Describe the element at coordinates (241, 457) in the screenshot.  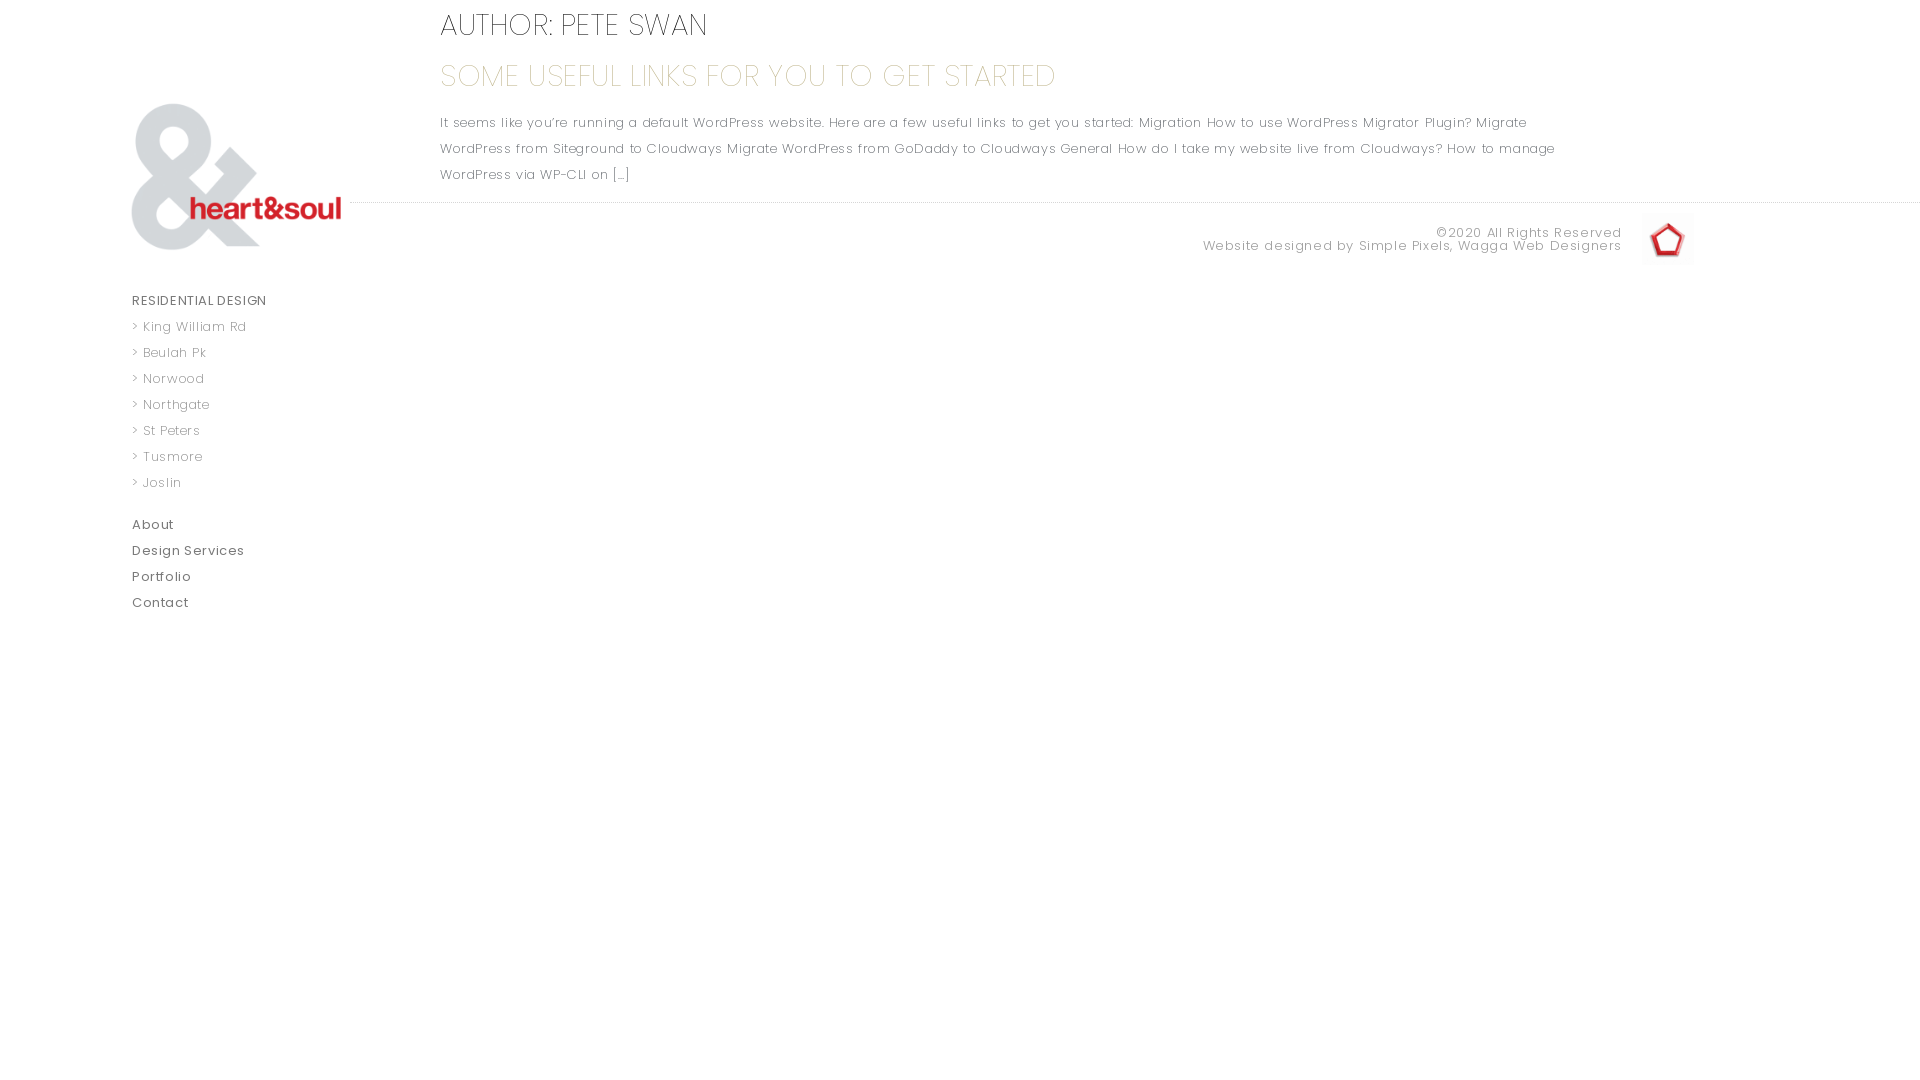
I see `> Tusmore` at that location.